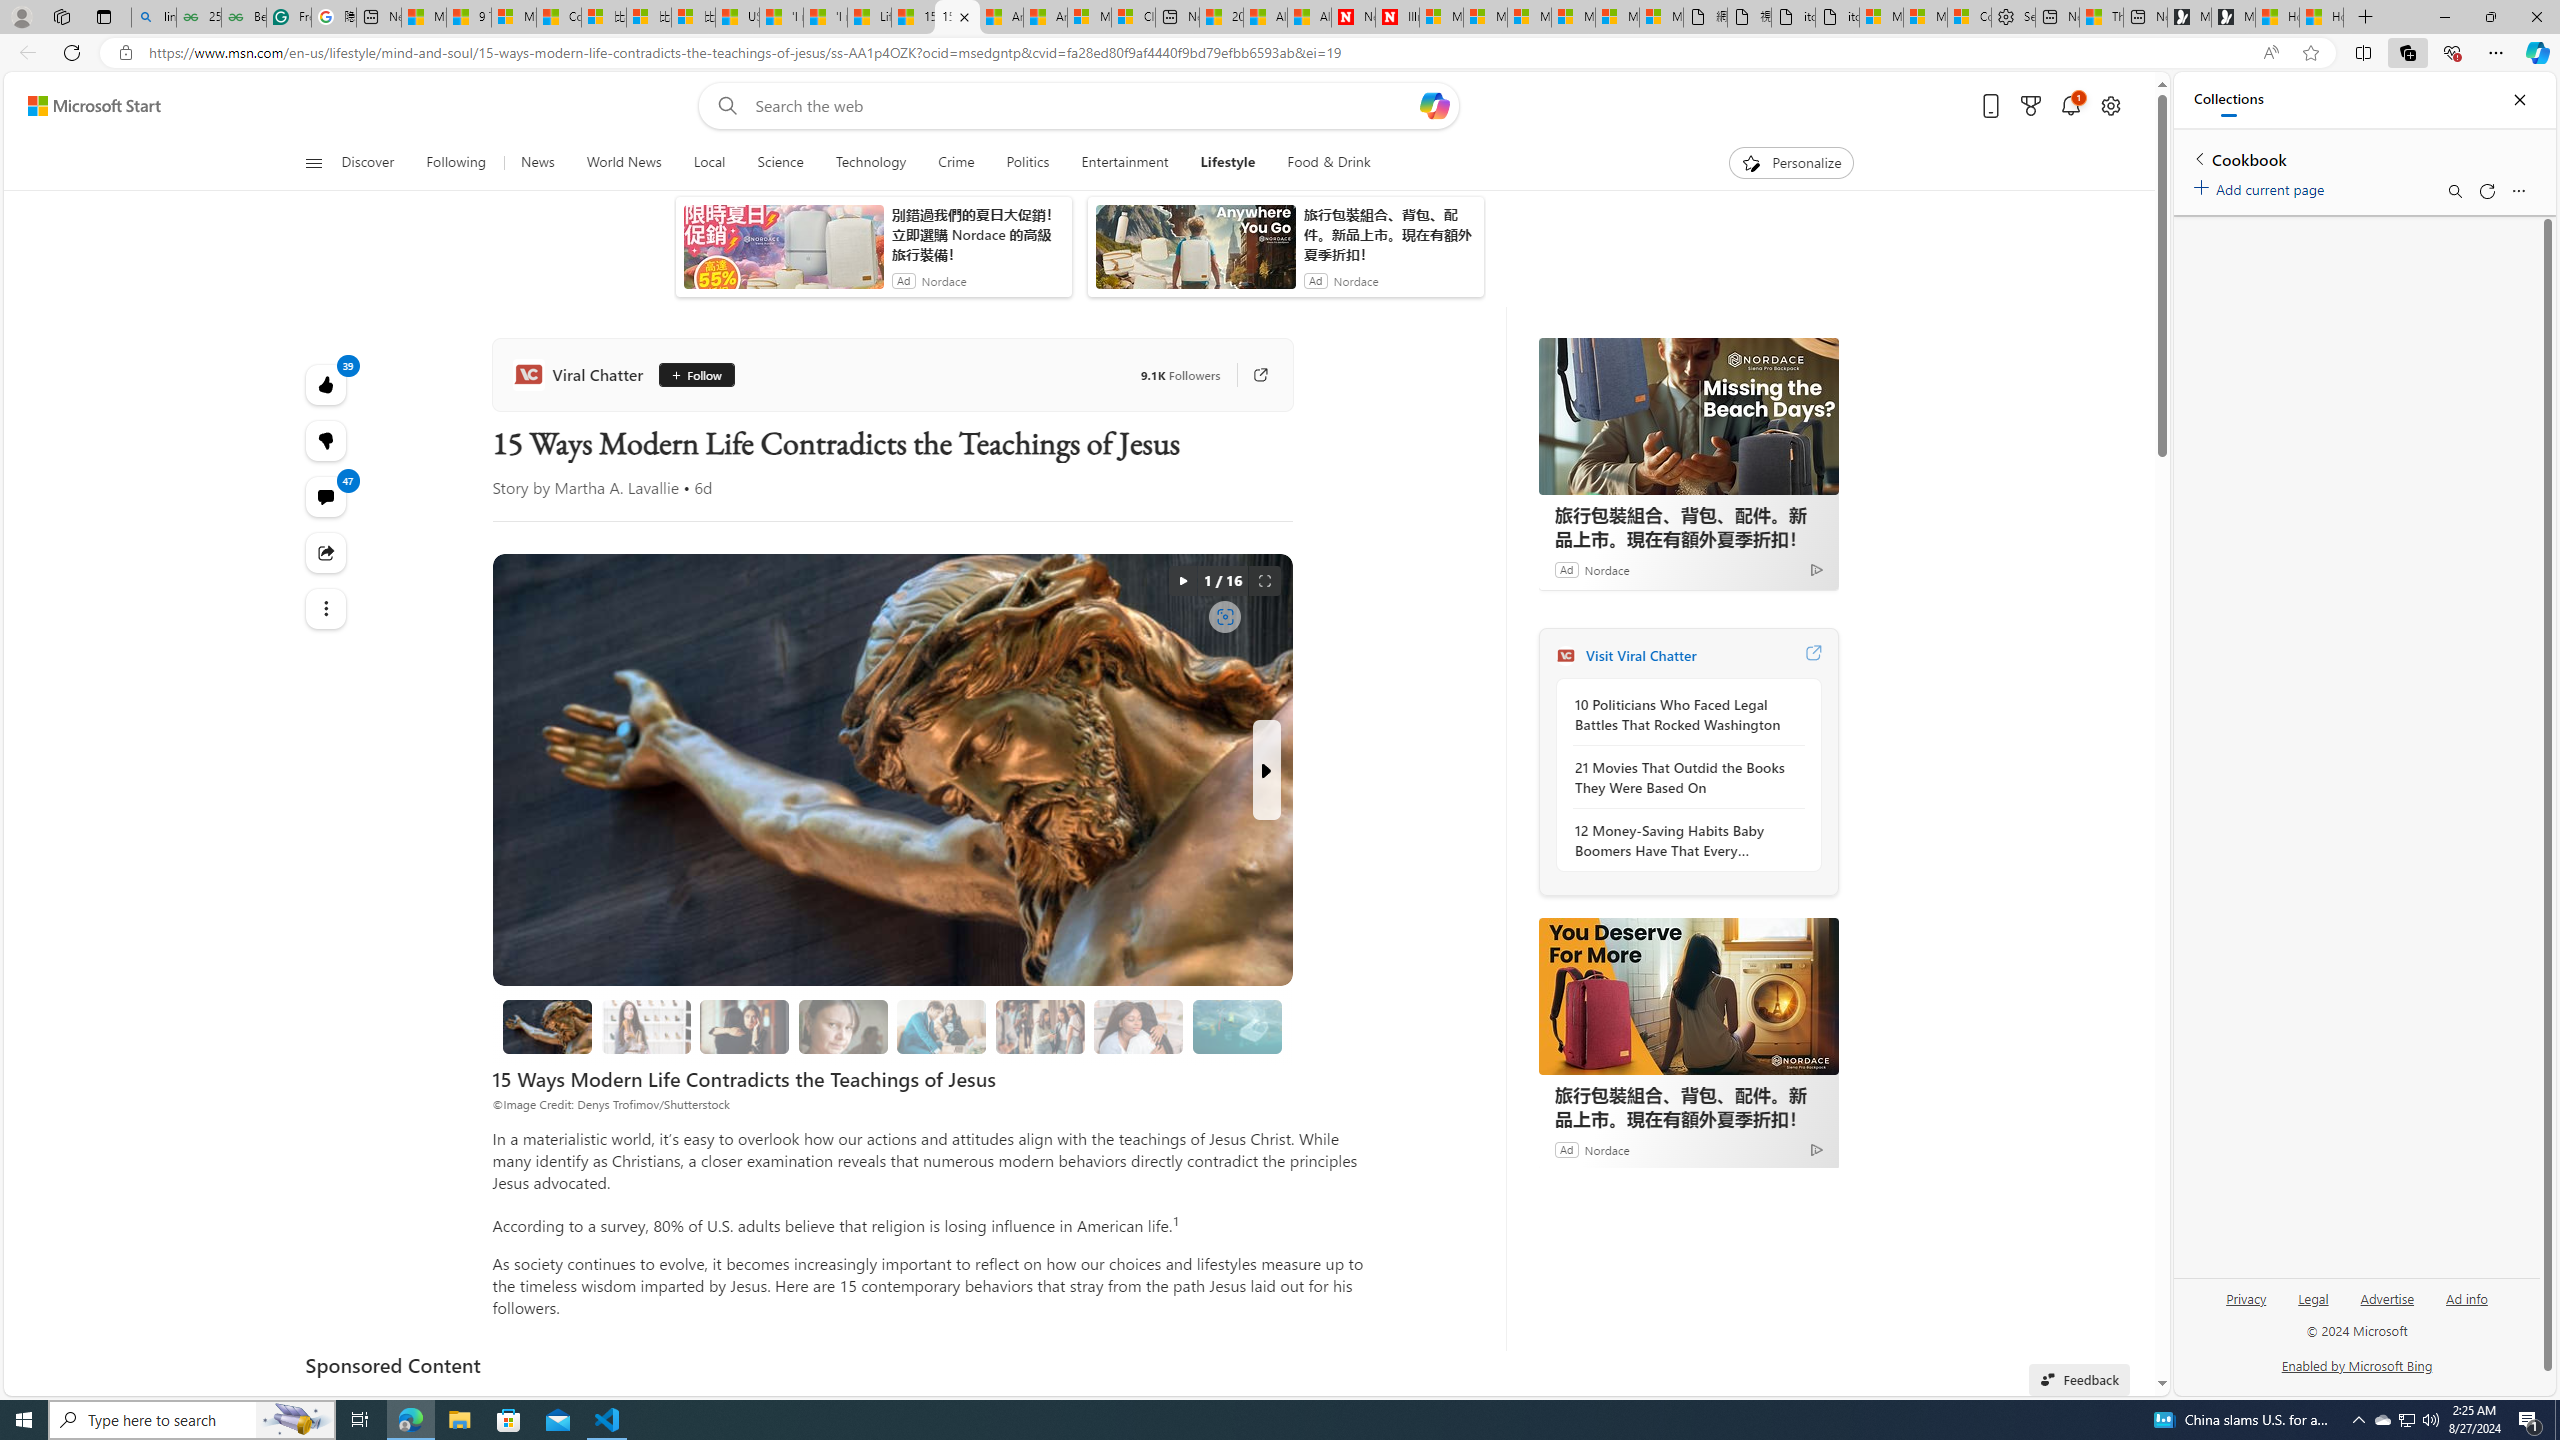  Describe the element at coordinates (1195, 254) in the screenshot. I see `anim-content` at that location.